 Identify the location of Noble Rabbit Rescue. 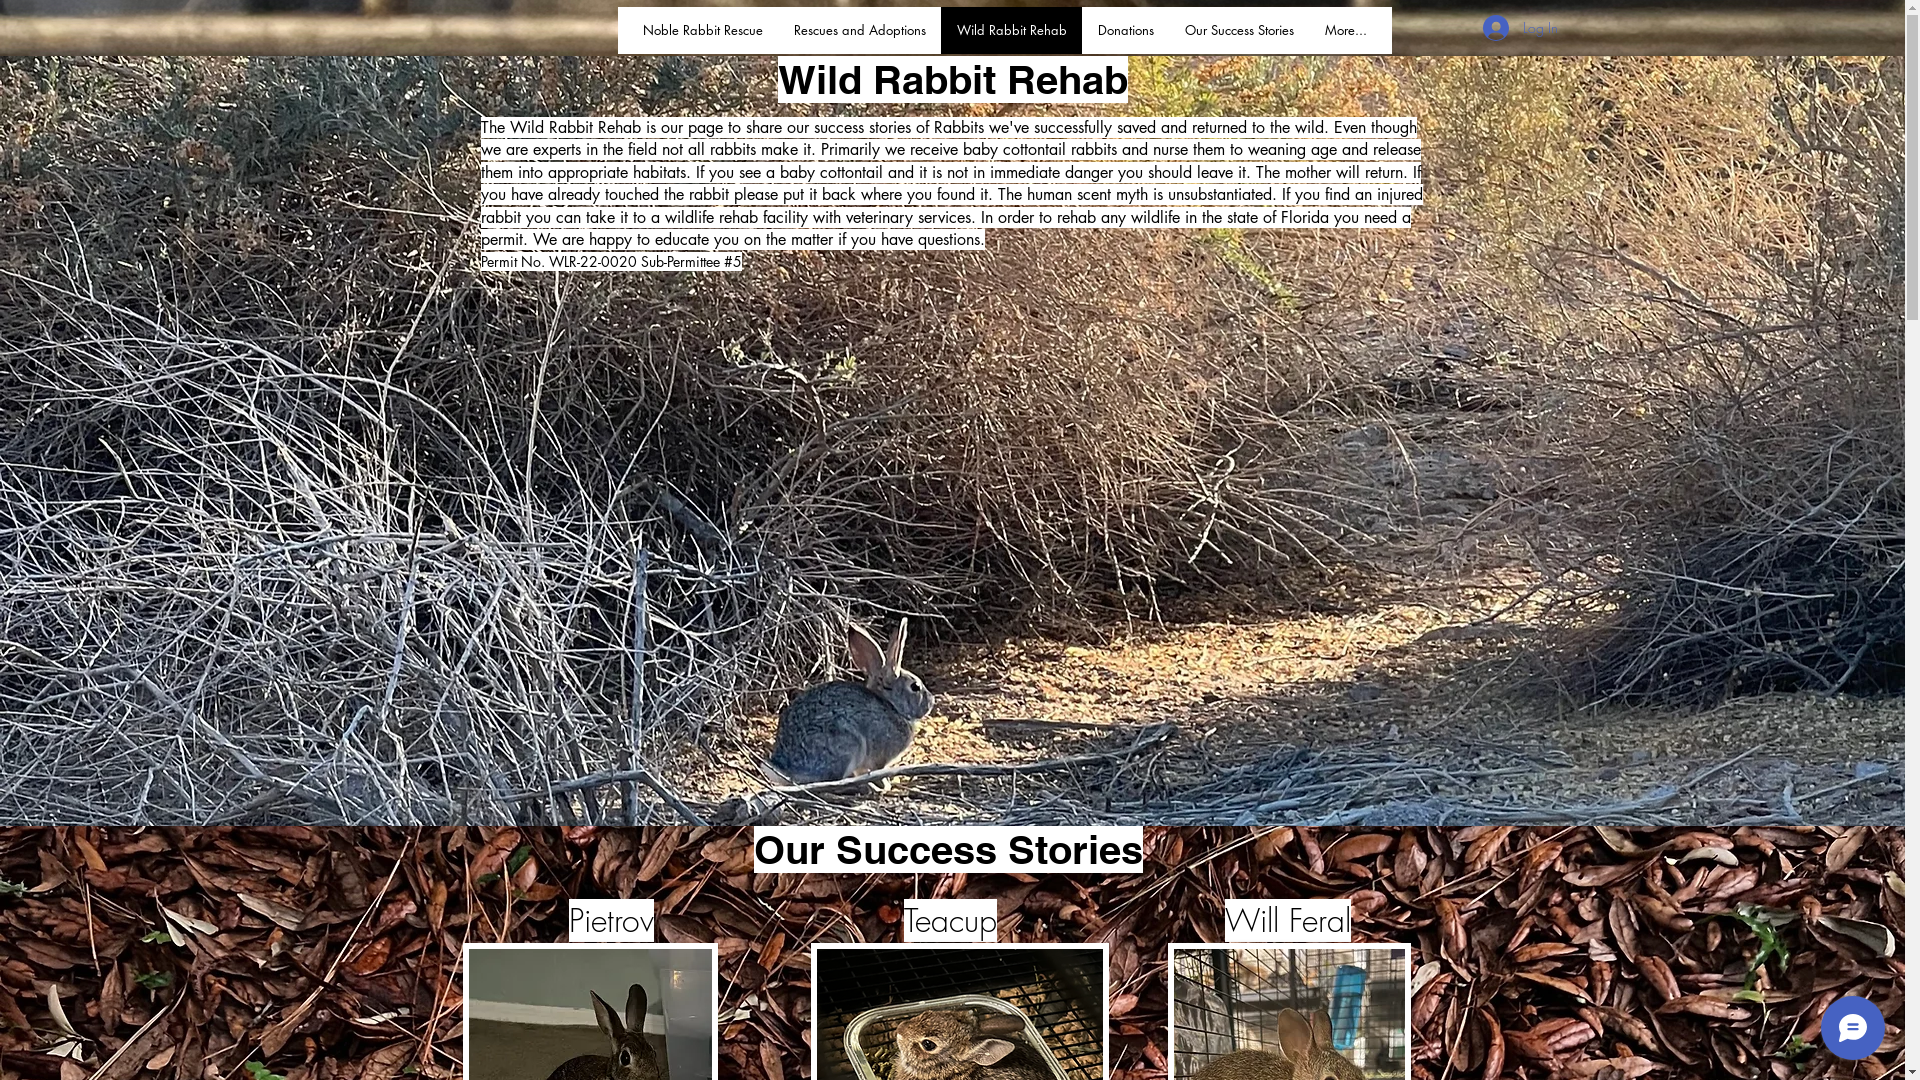
(702, 30).